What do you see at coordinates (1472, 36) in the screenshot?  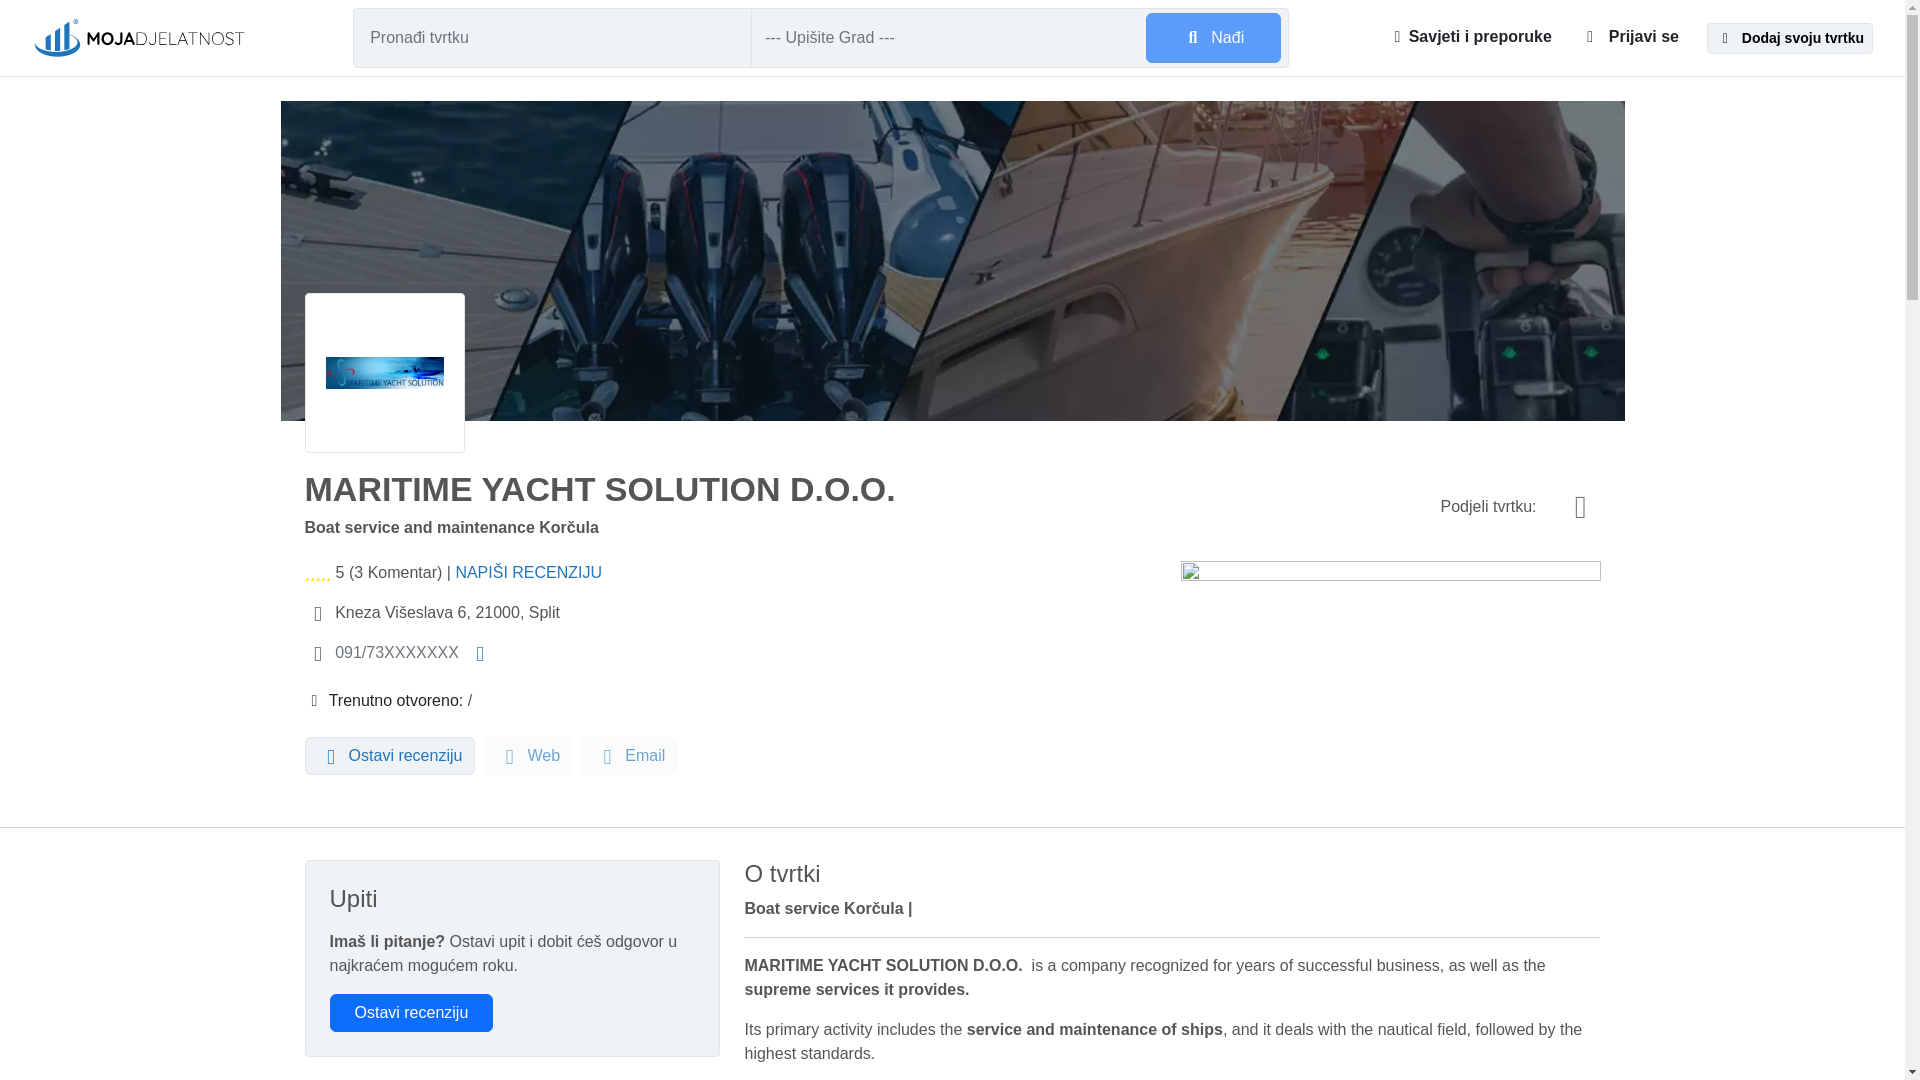 I see `Savjeti i preporuke` at bounding box center [1472, 36].